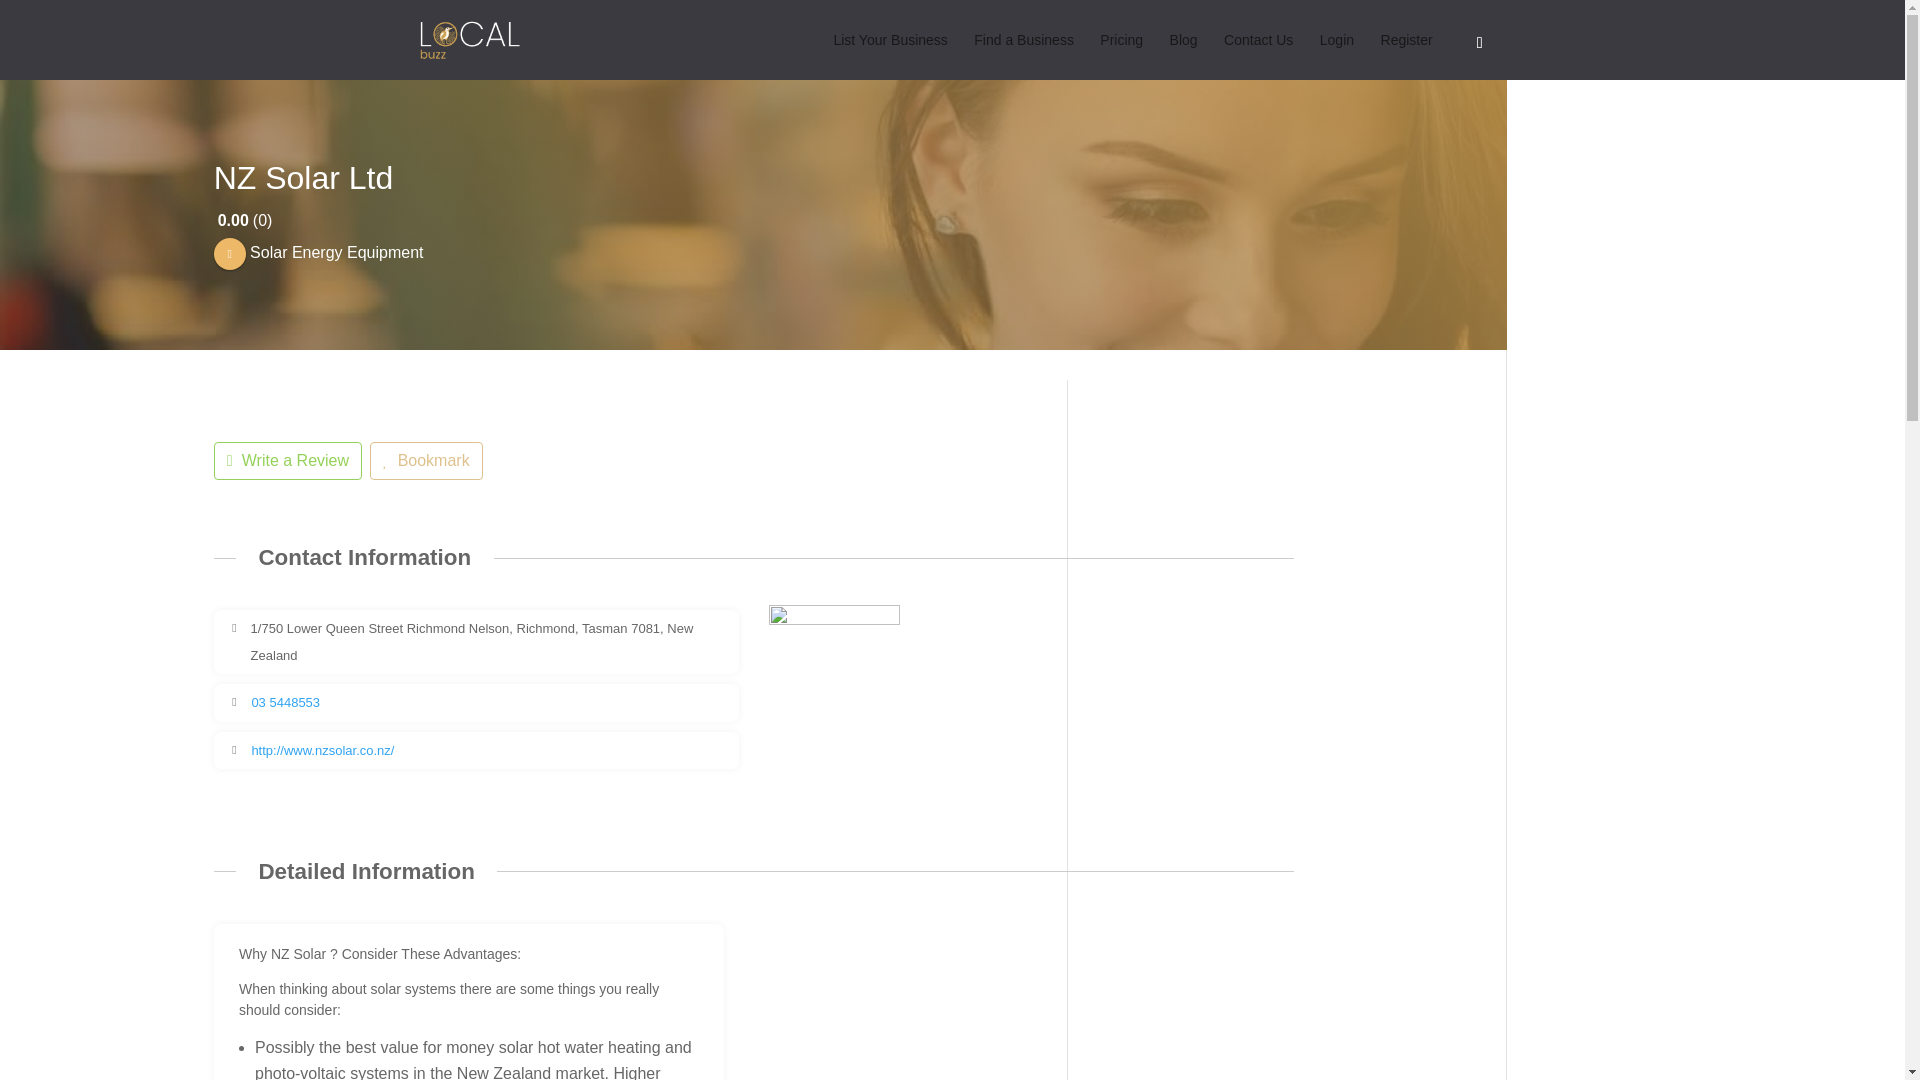 Image resolution: width=1920 pixels, height=1080 pixels. Describe the element at coordinates (1121, 56) in the screenshot. I see `Pricing` at that location.